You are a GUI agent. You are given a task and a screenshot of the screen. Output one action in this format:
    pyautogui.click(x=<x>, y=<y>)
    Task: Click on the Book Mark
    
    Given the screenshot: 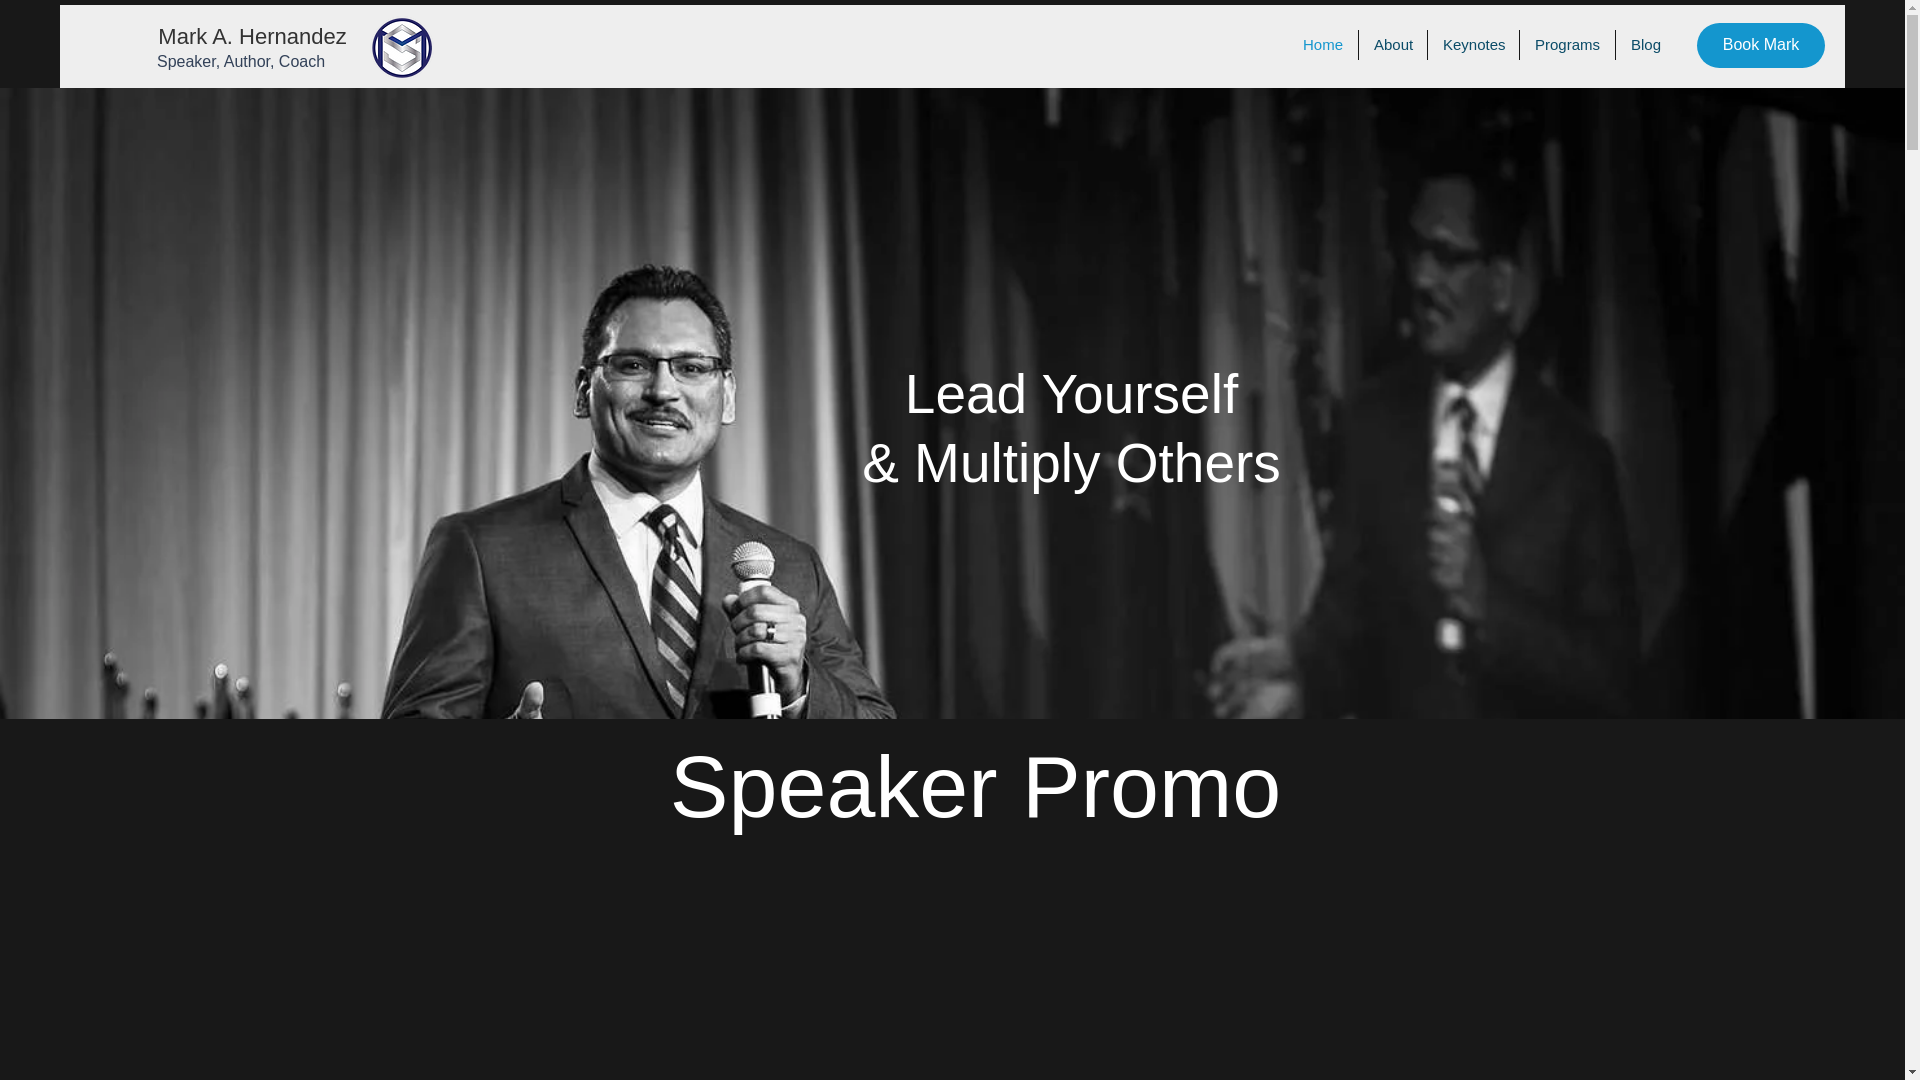 What is the action you would take?
    pyautogui.click(x=1761, y=45)
    